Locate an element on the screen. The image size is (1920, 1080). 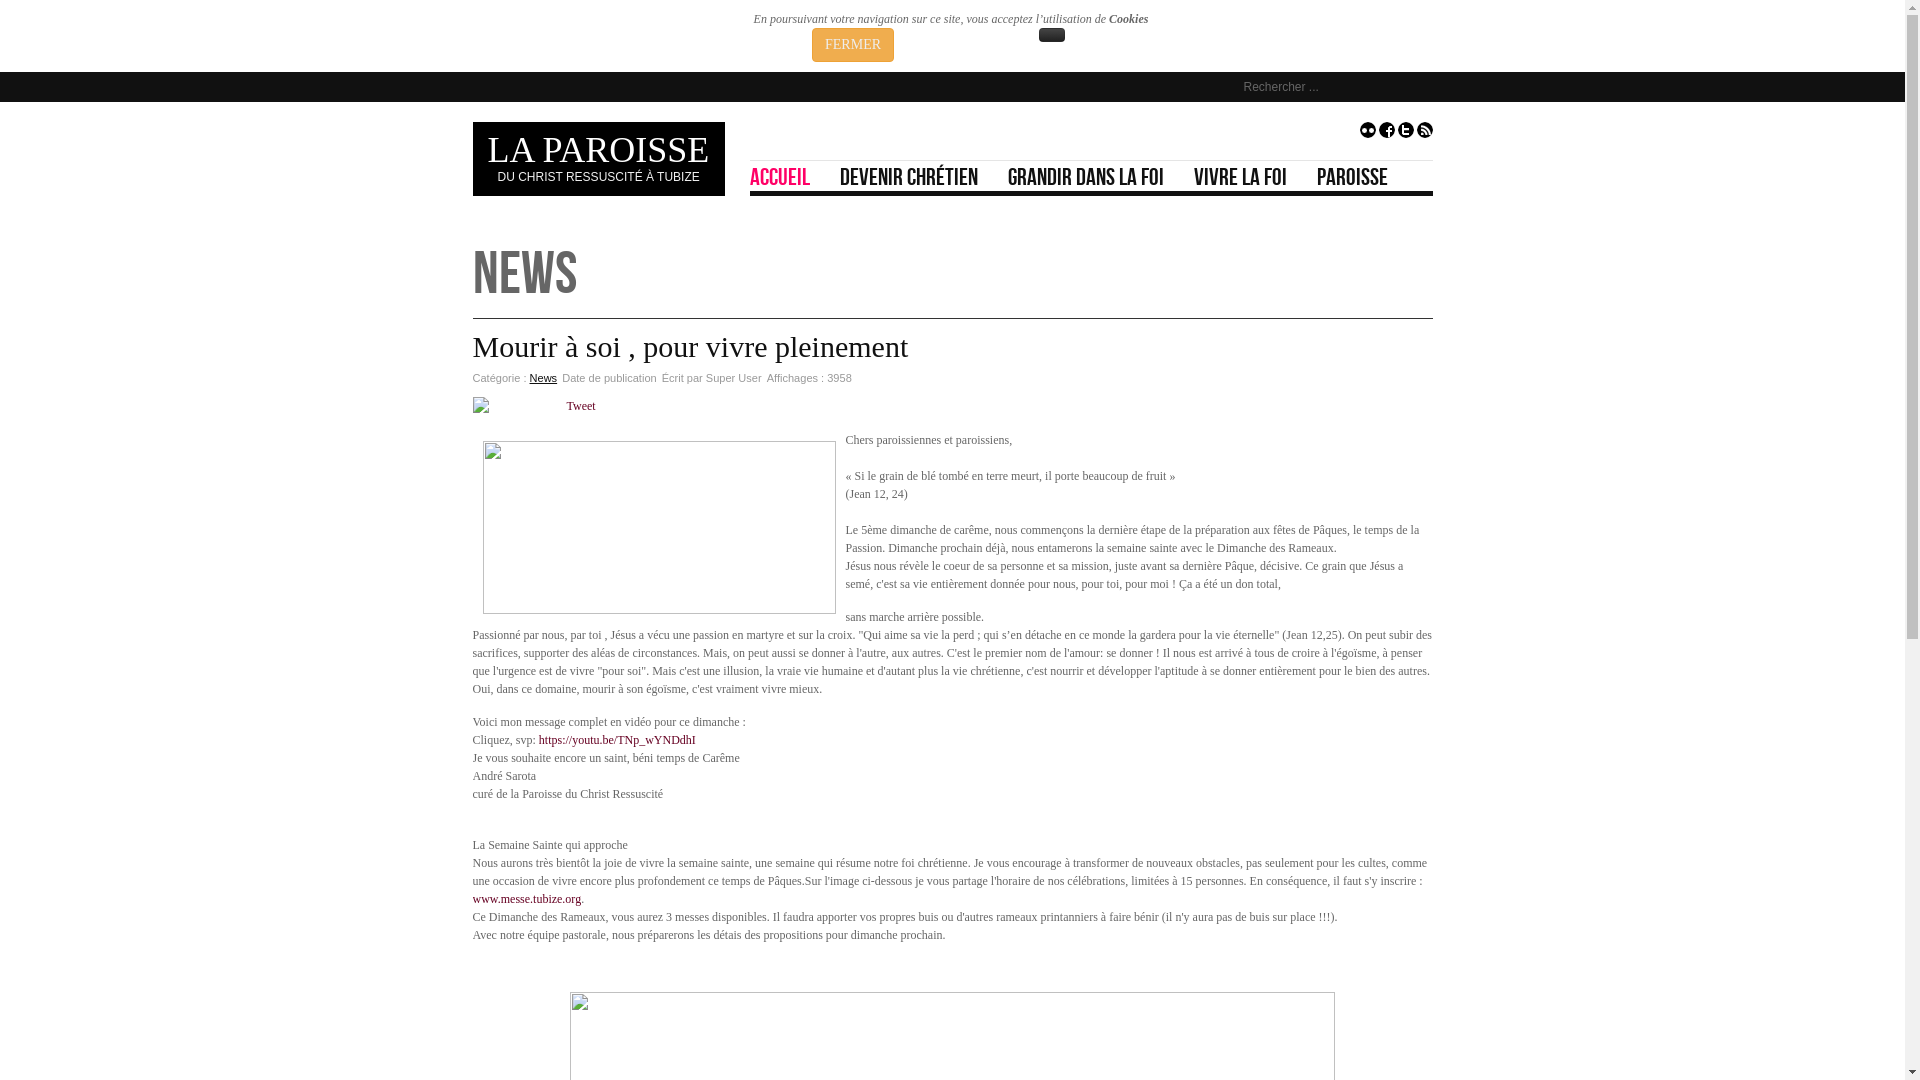
https://youtu.be/TNp_wYNDdhI is located at coordinates (618, 740).